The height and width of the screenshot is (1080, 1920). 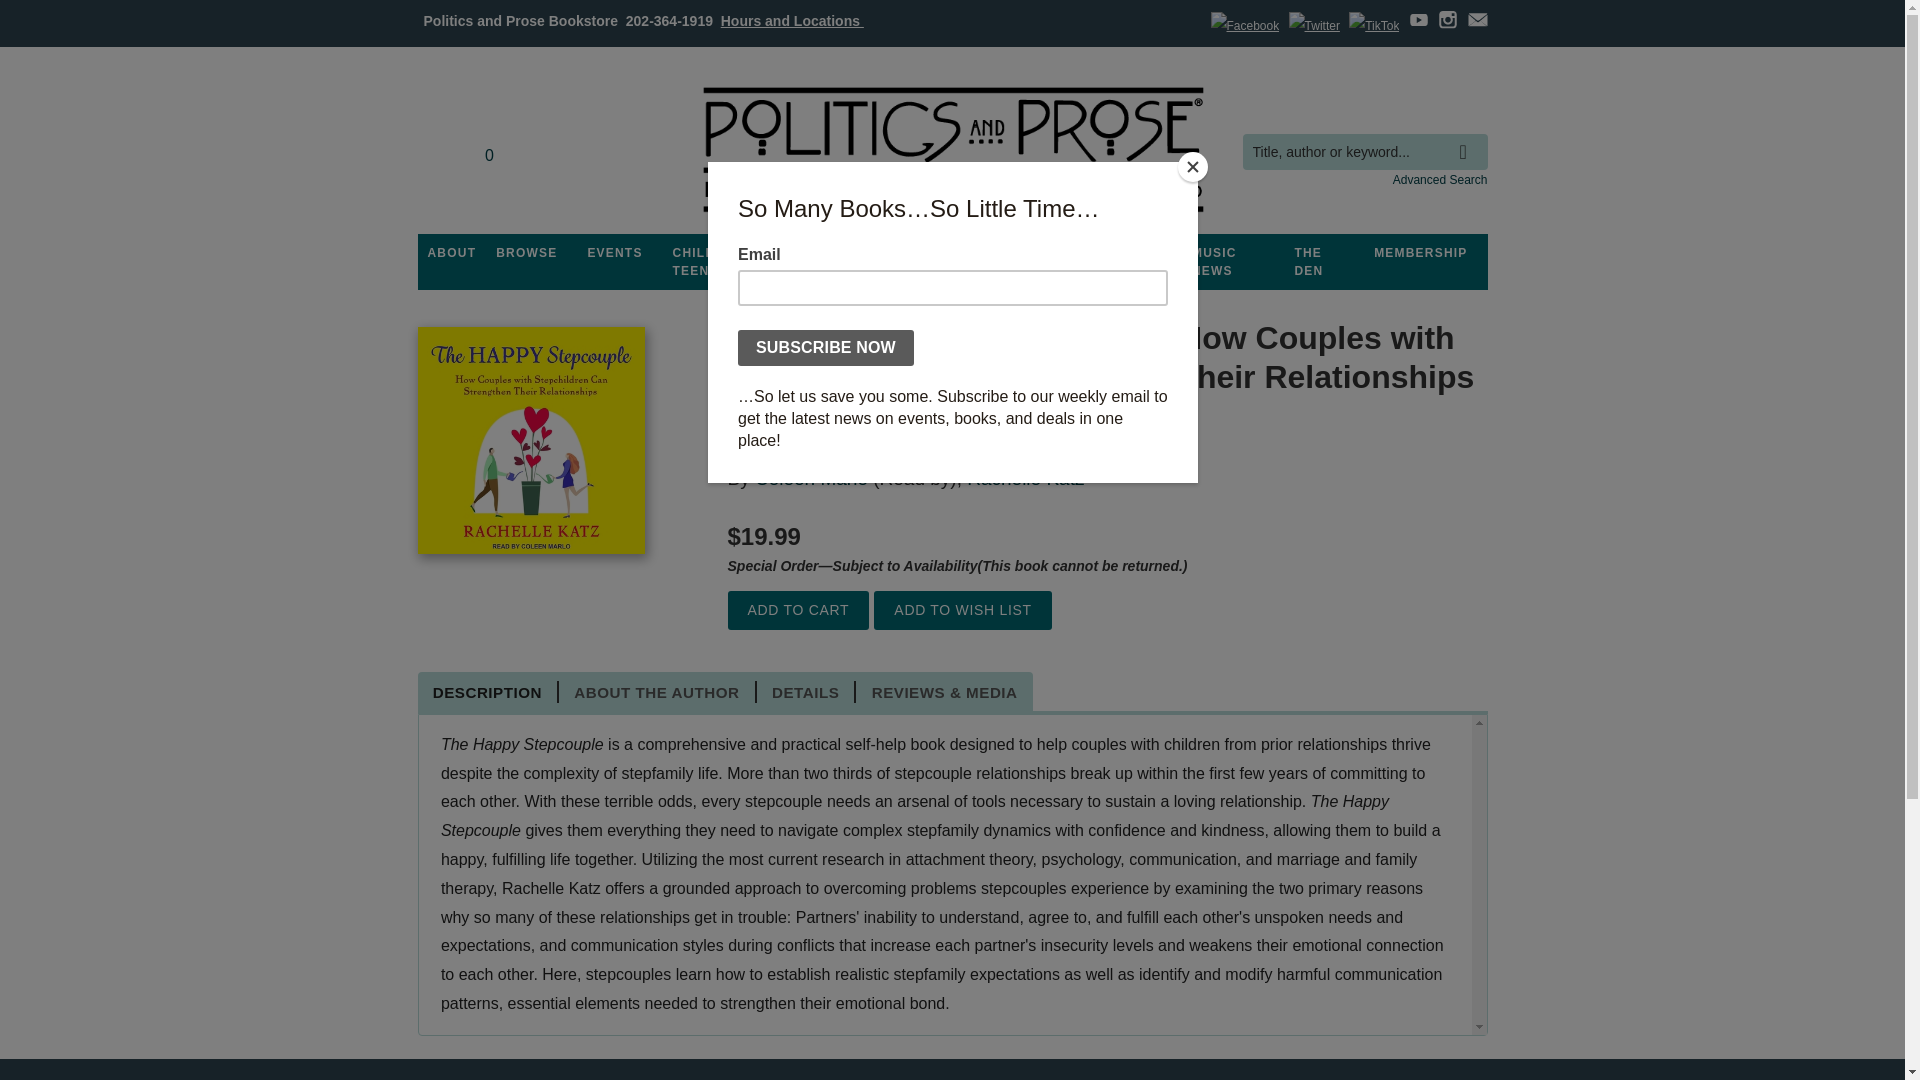 What do you see at coordinates (962, 610) in the screenshot?
I see `Add to Wish List` at bounding box center [962, 610].